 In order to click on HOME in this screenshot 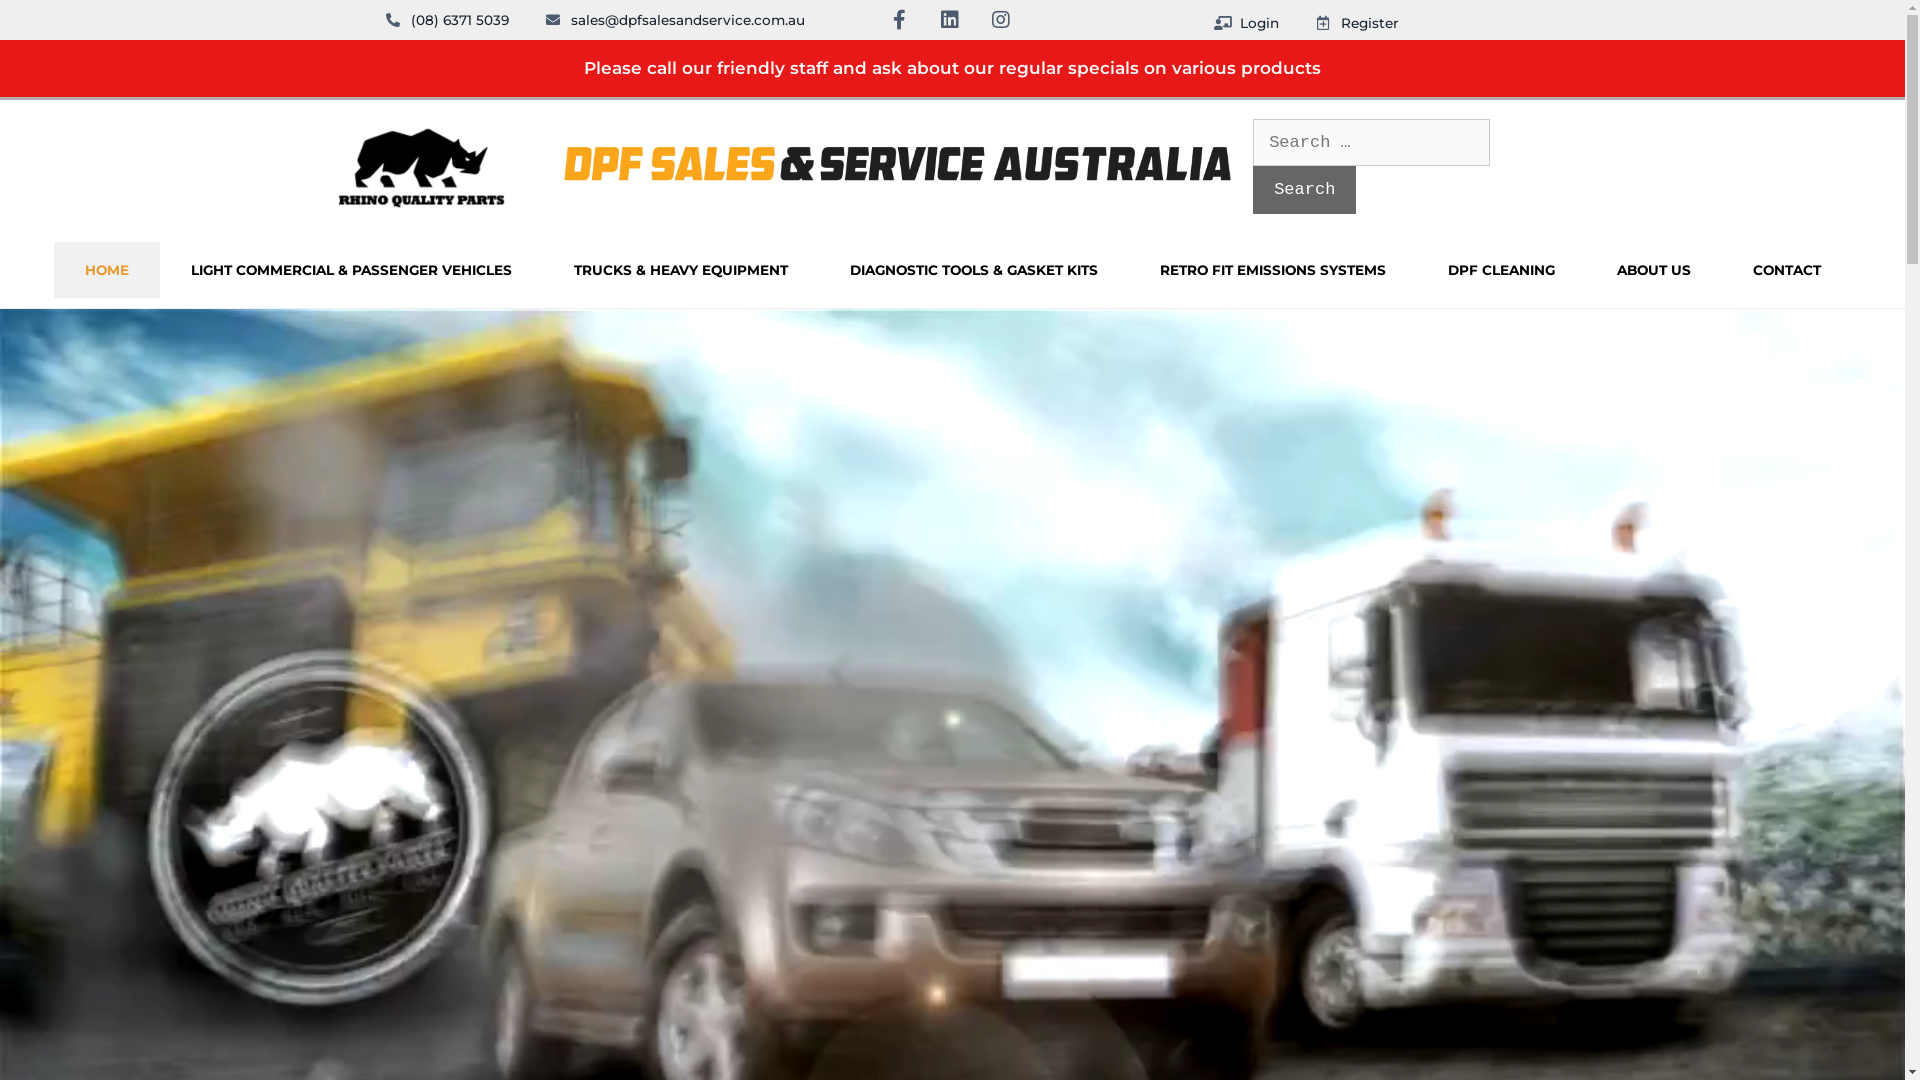, I will do `click(107, 270)`.